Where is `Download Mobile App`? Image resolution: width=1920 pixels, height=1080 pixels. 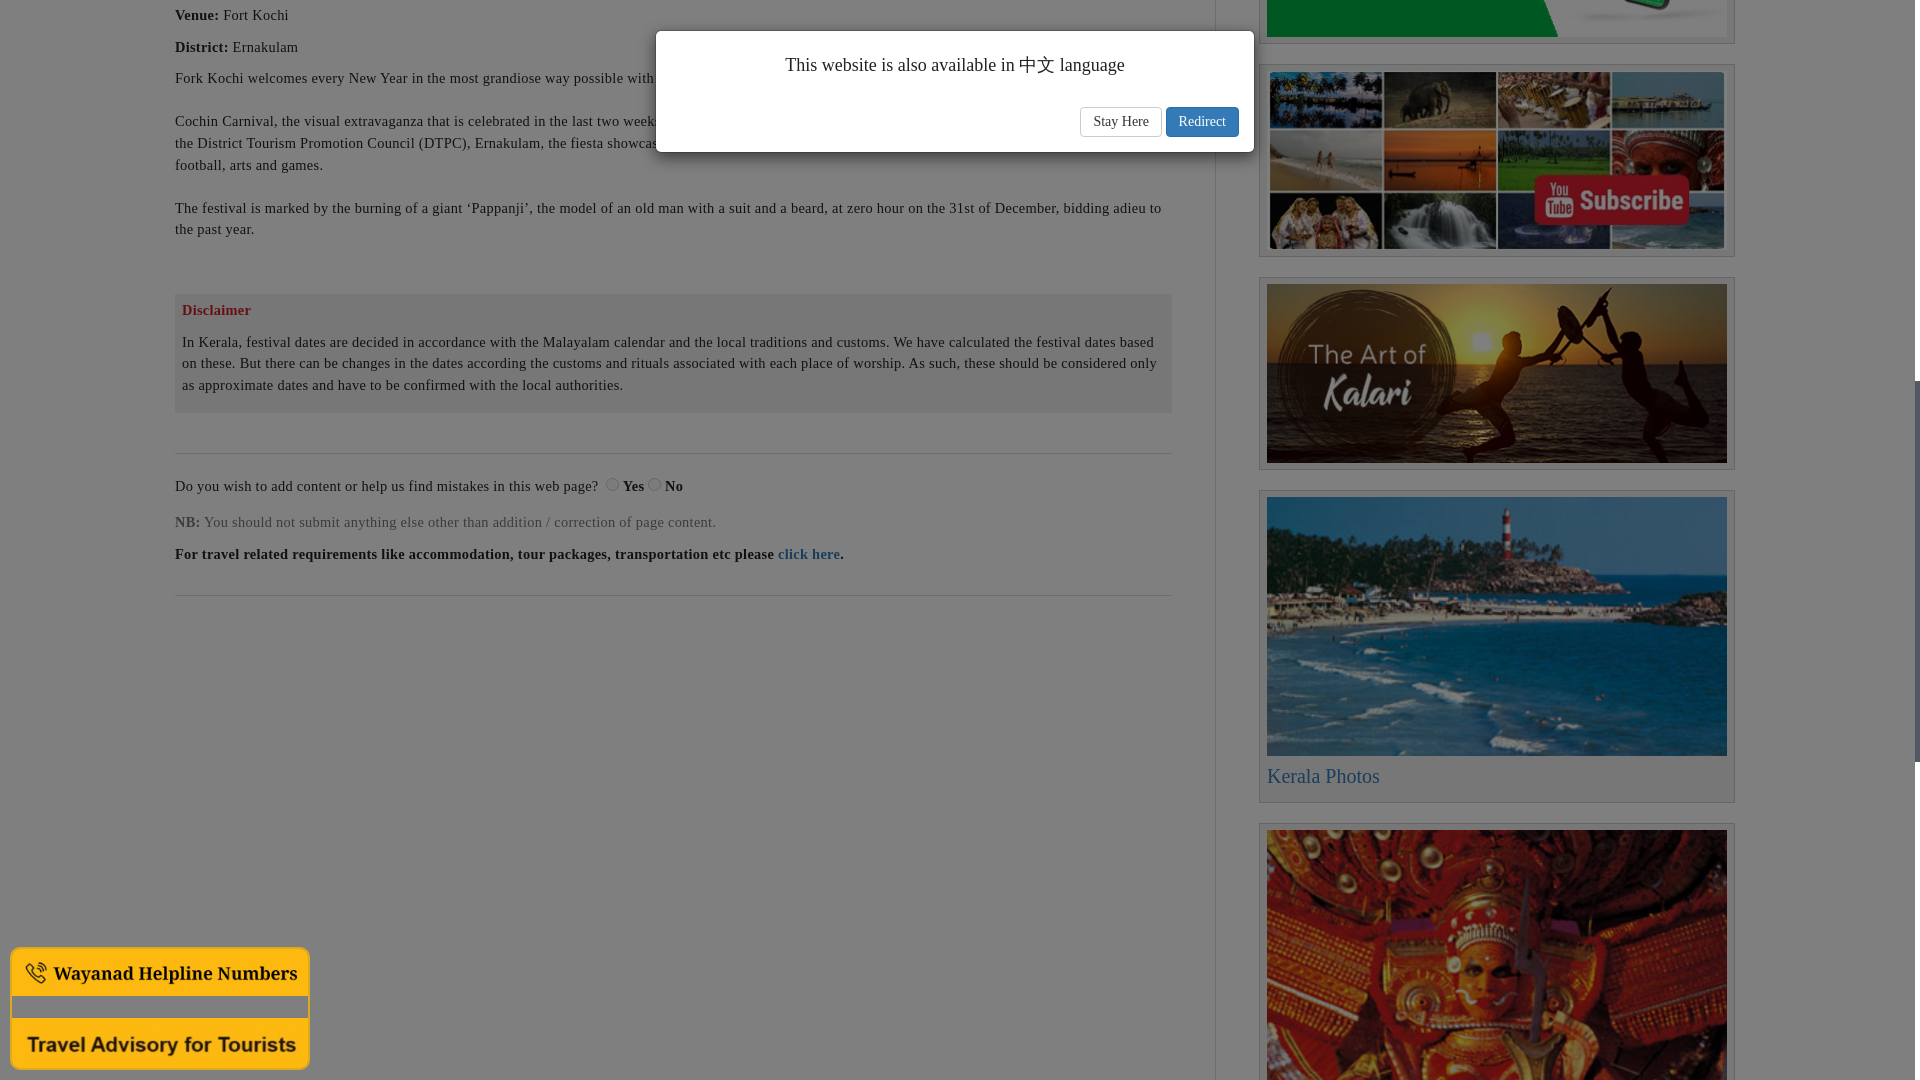
Download Mobile App is located at coordinates (1496, 18).